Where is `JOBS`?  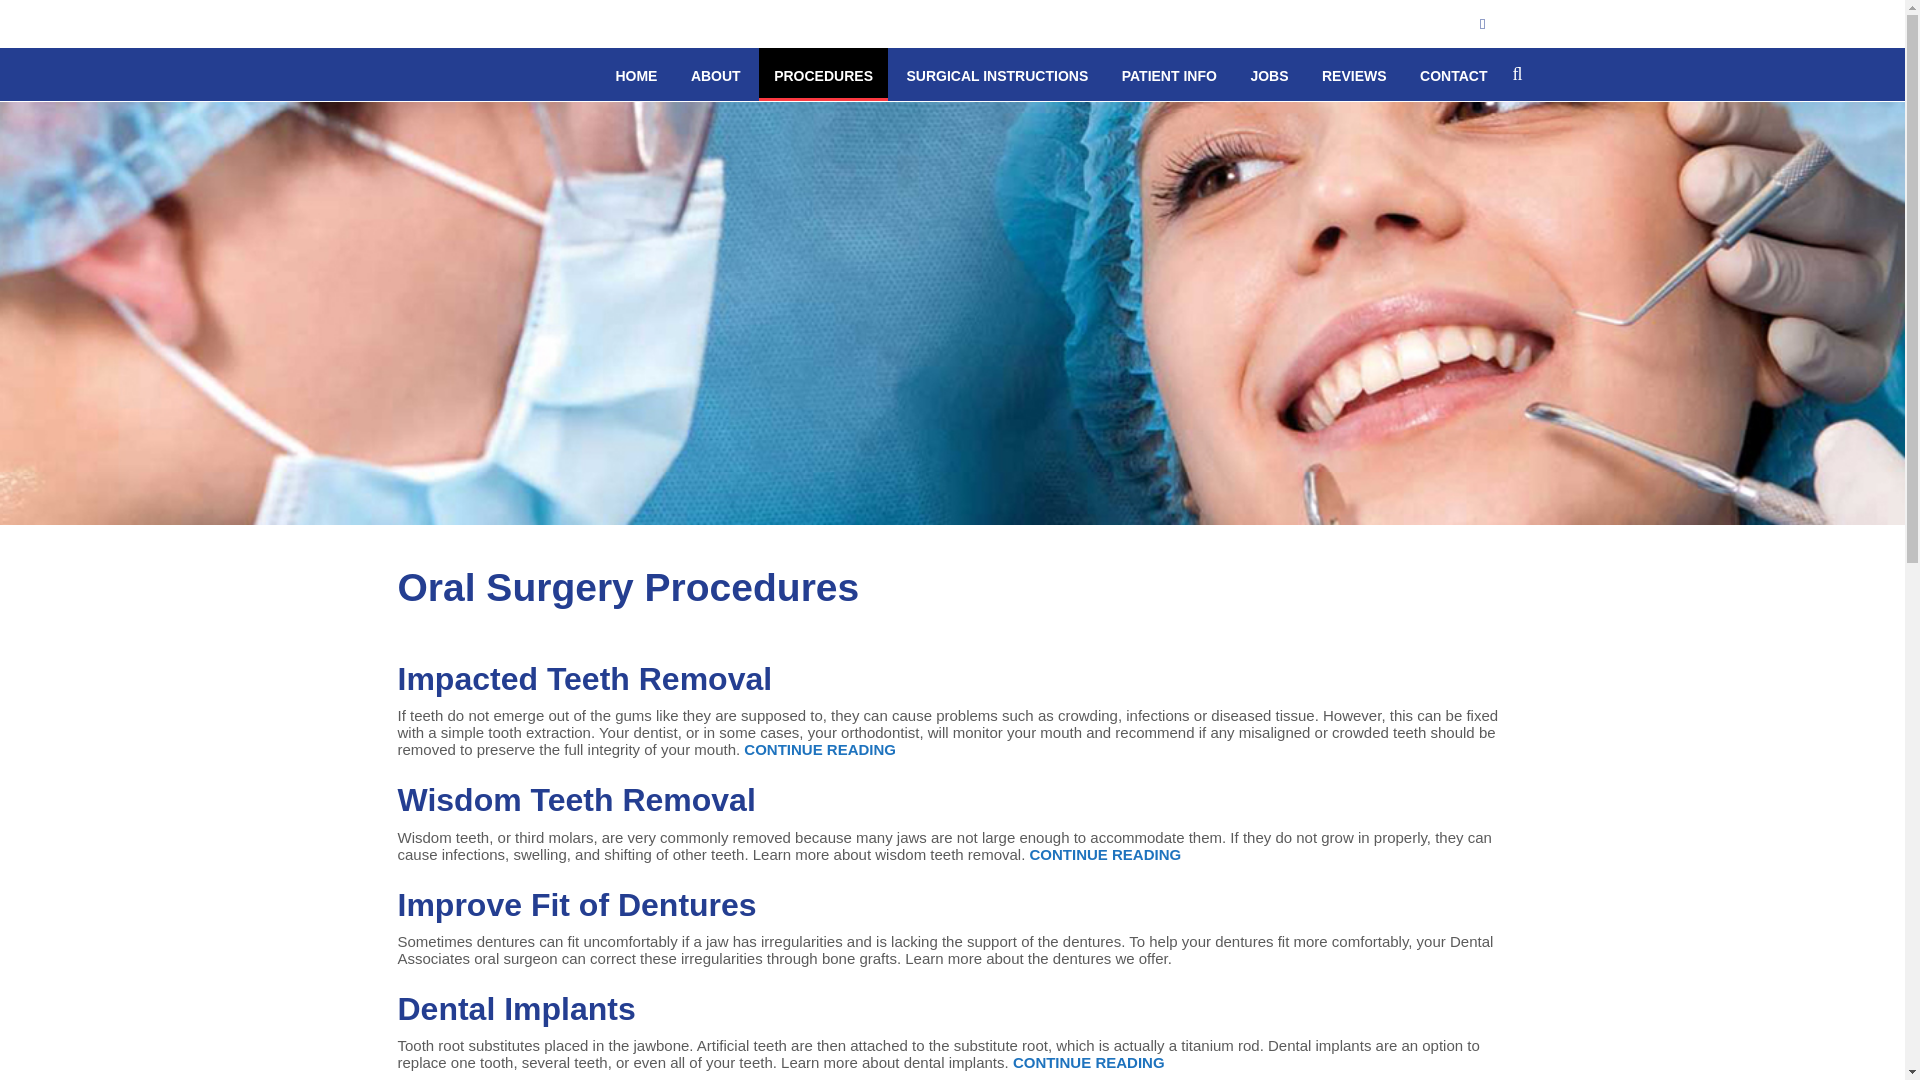
JOBS is located at coordinates (1268, 76).